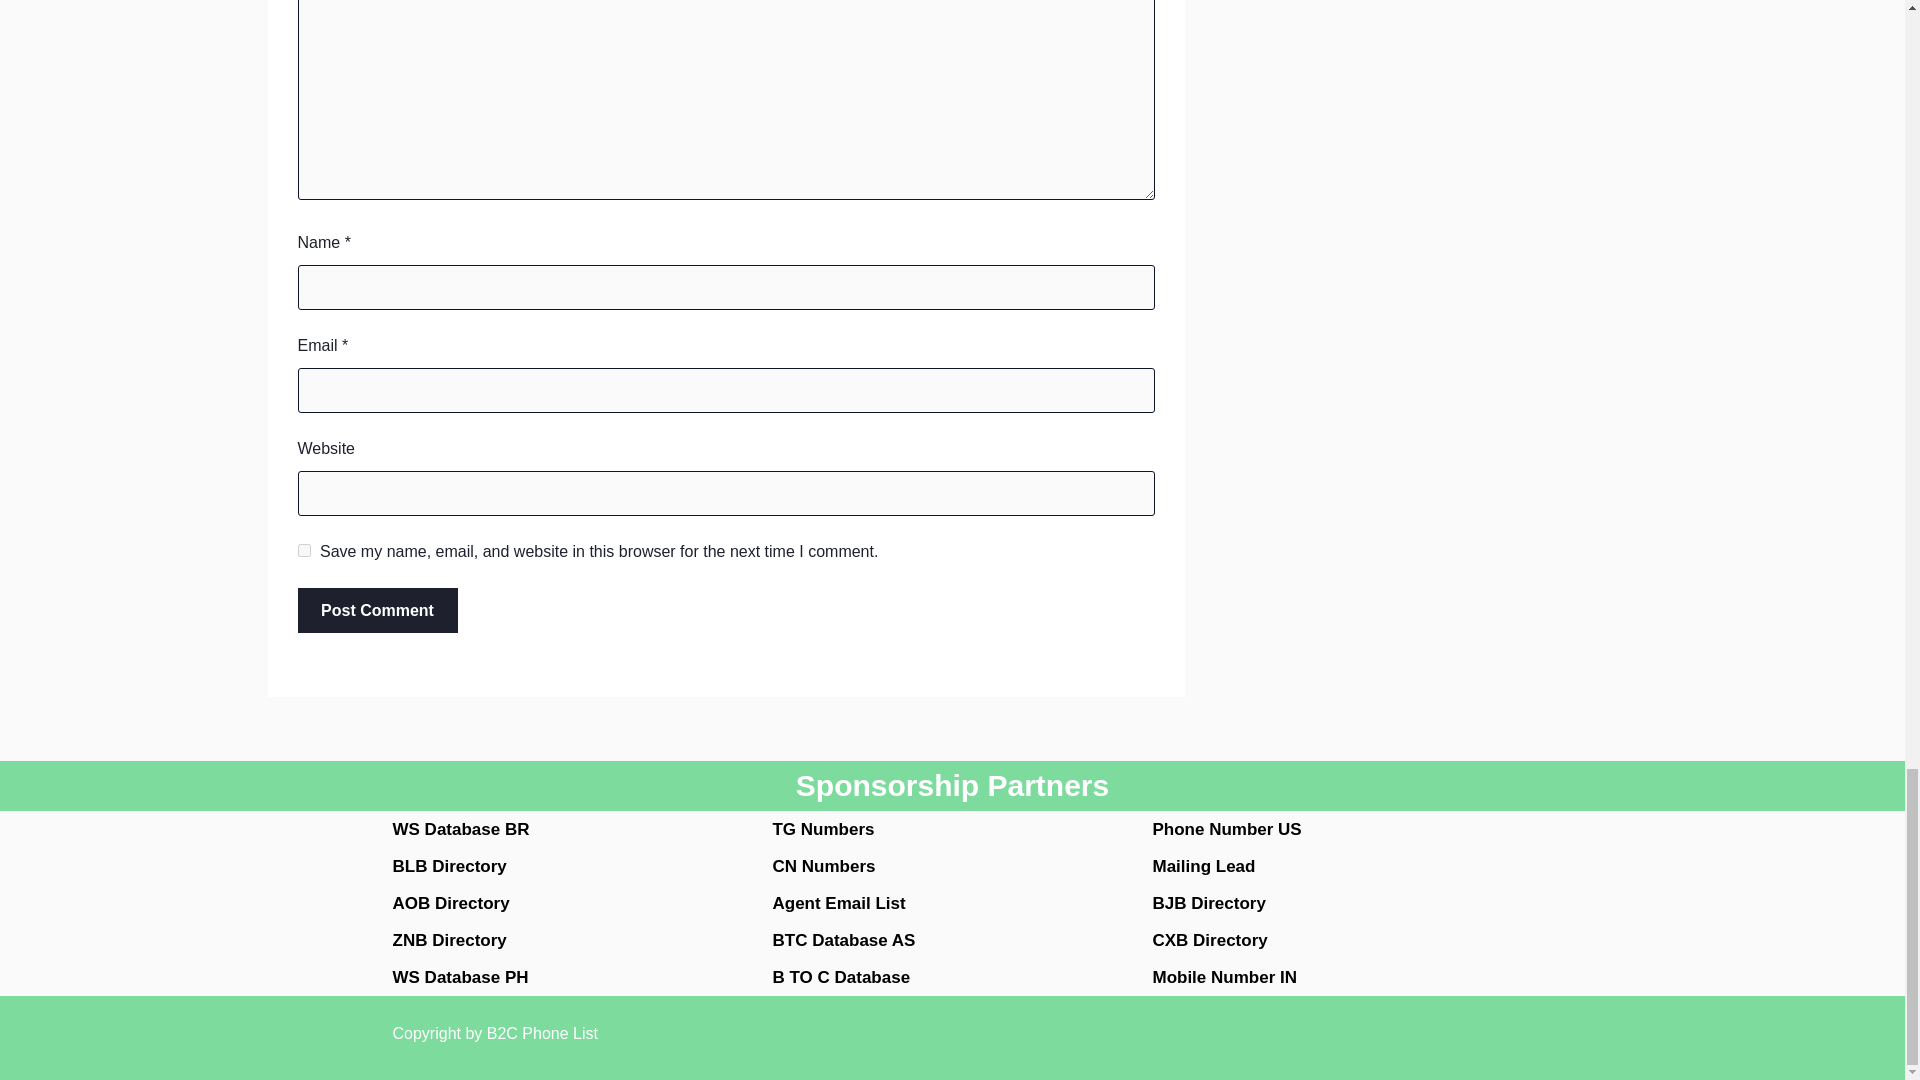 This screenshot has height=1080, width=1920. Describe the element at coordinates (450, 903) in the screenshot. I see `AOB Directory` at that location.